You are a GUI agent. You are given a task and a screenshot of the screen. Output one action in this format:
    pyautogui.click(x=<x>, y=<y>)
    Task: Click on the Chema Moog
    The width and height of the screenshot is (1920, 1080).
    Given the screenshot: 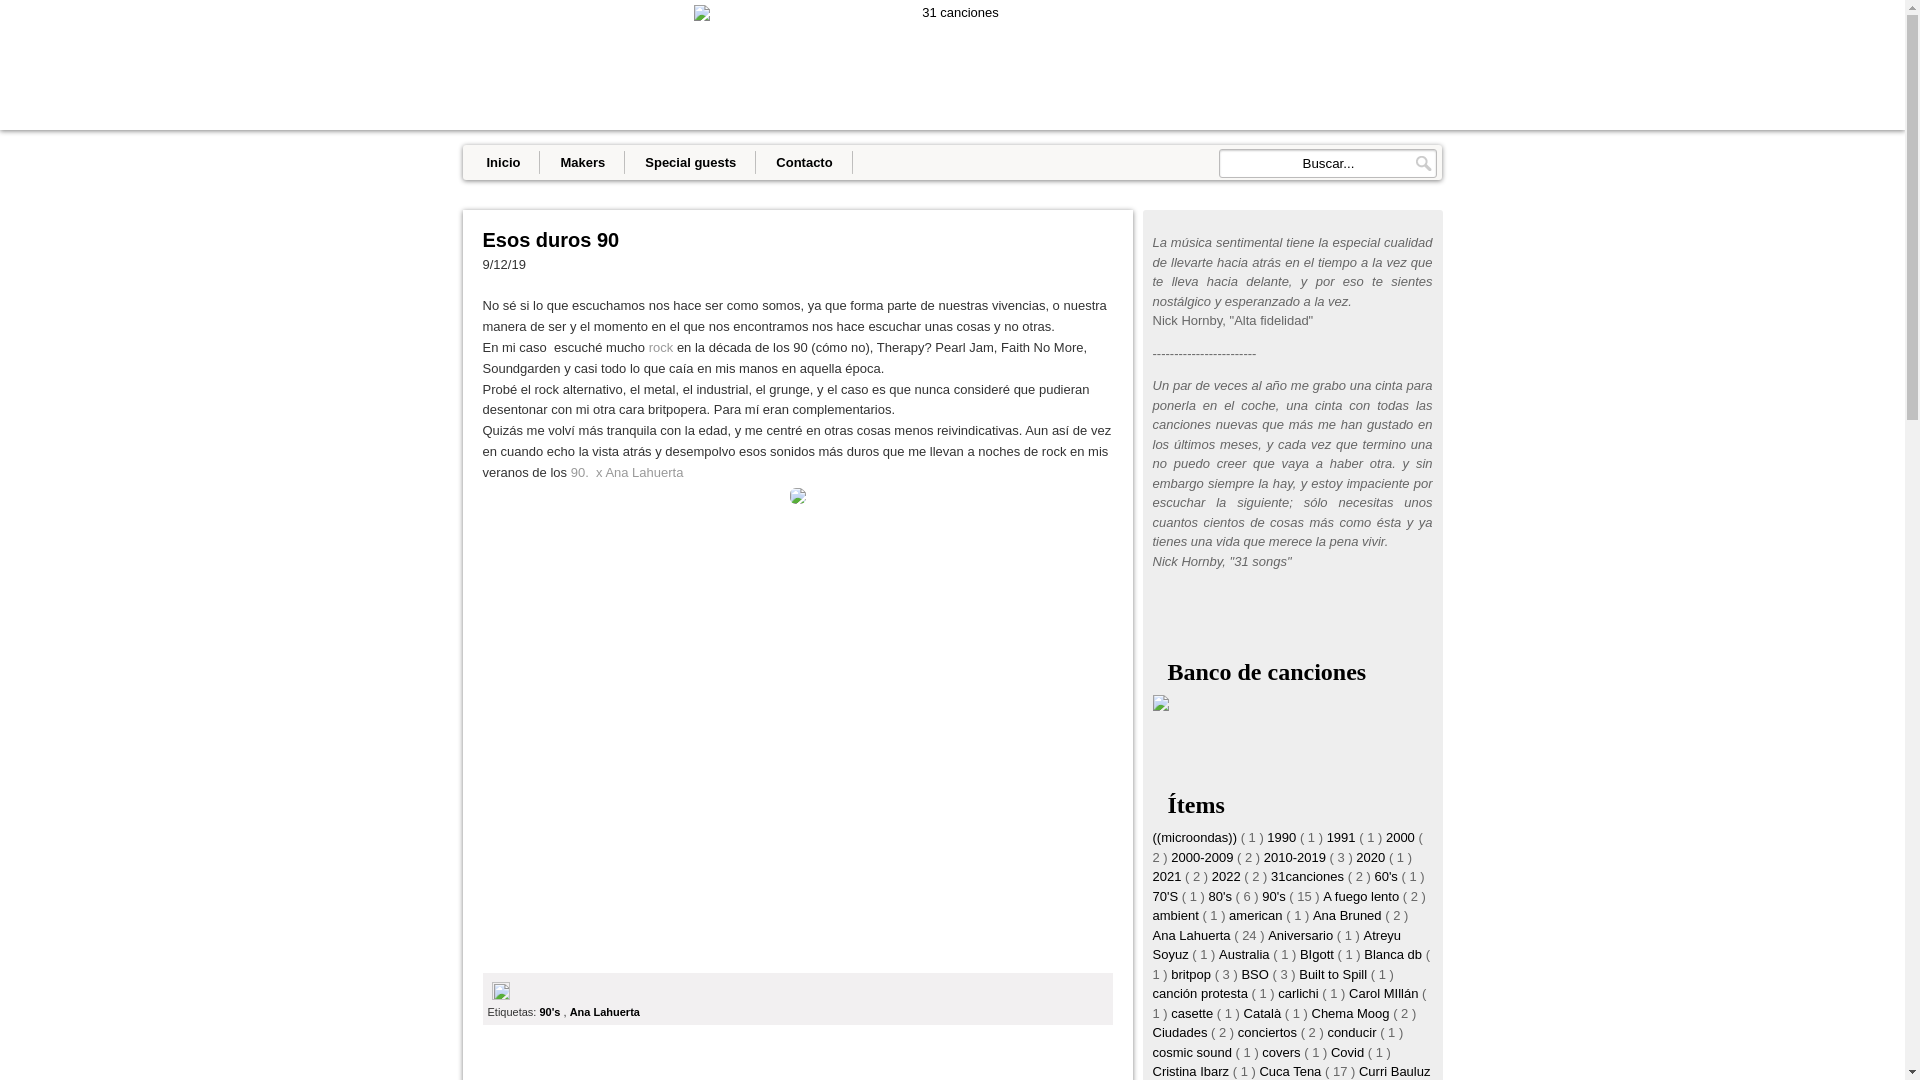 What is the action you would take?
    pyautogui.click(x=1353, y=1014)
    